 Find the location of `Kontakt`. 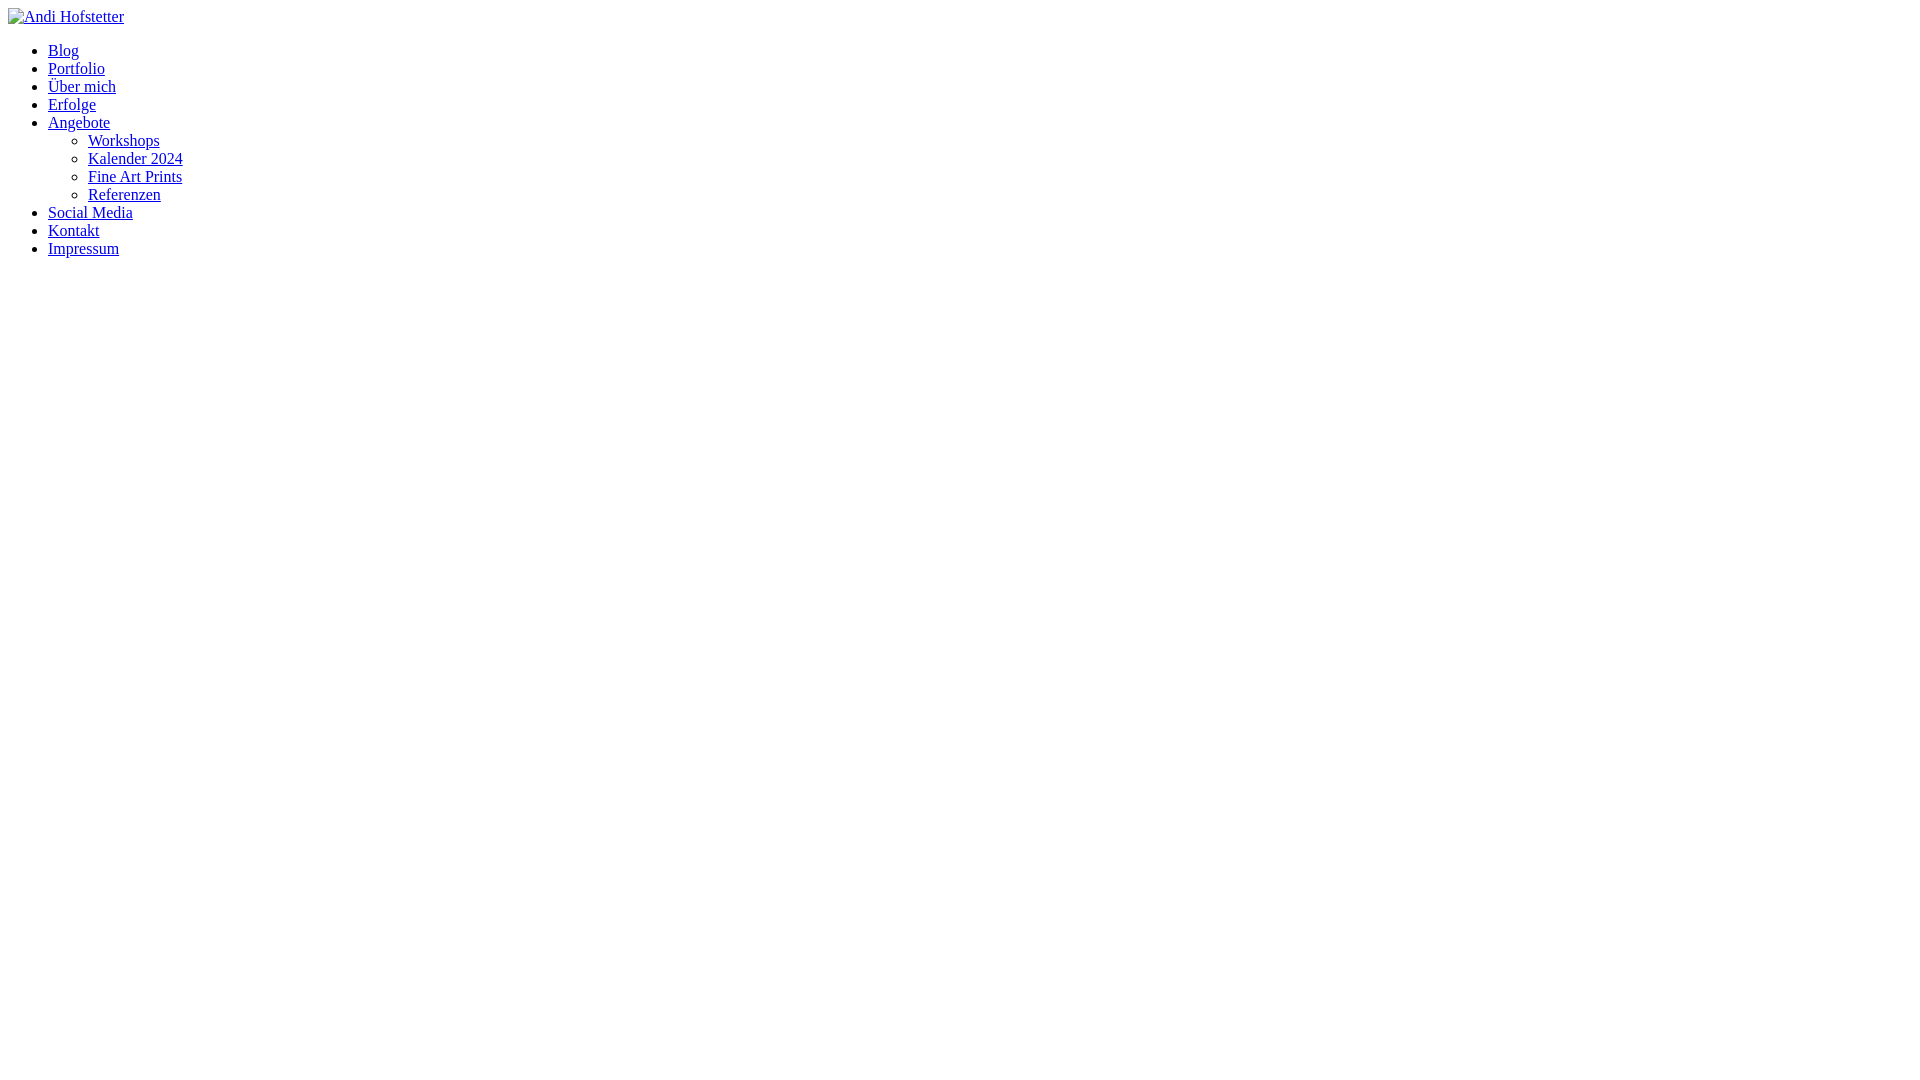

Kontakt is located at coordinates (74, 230).